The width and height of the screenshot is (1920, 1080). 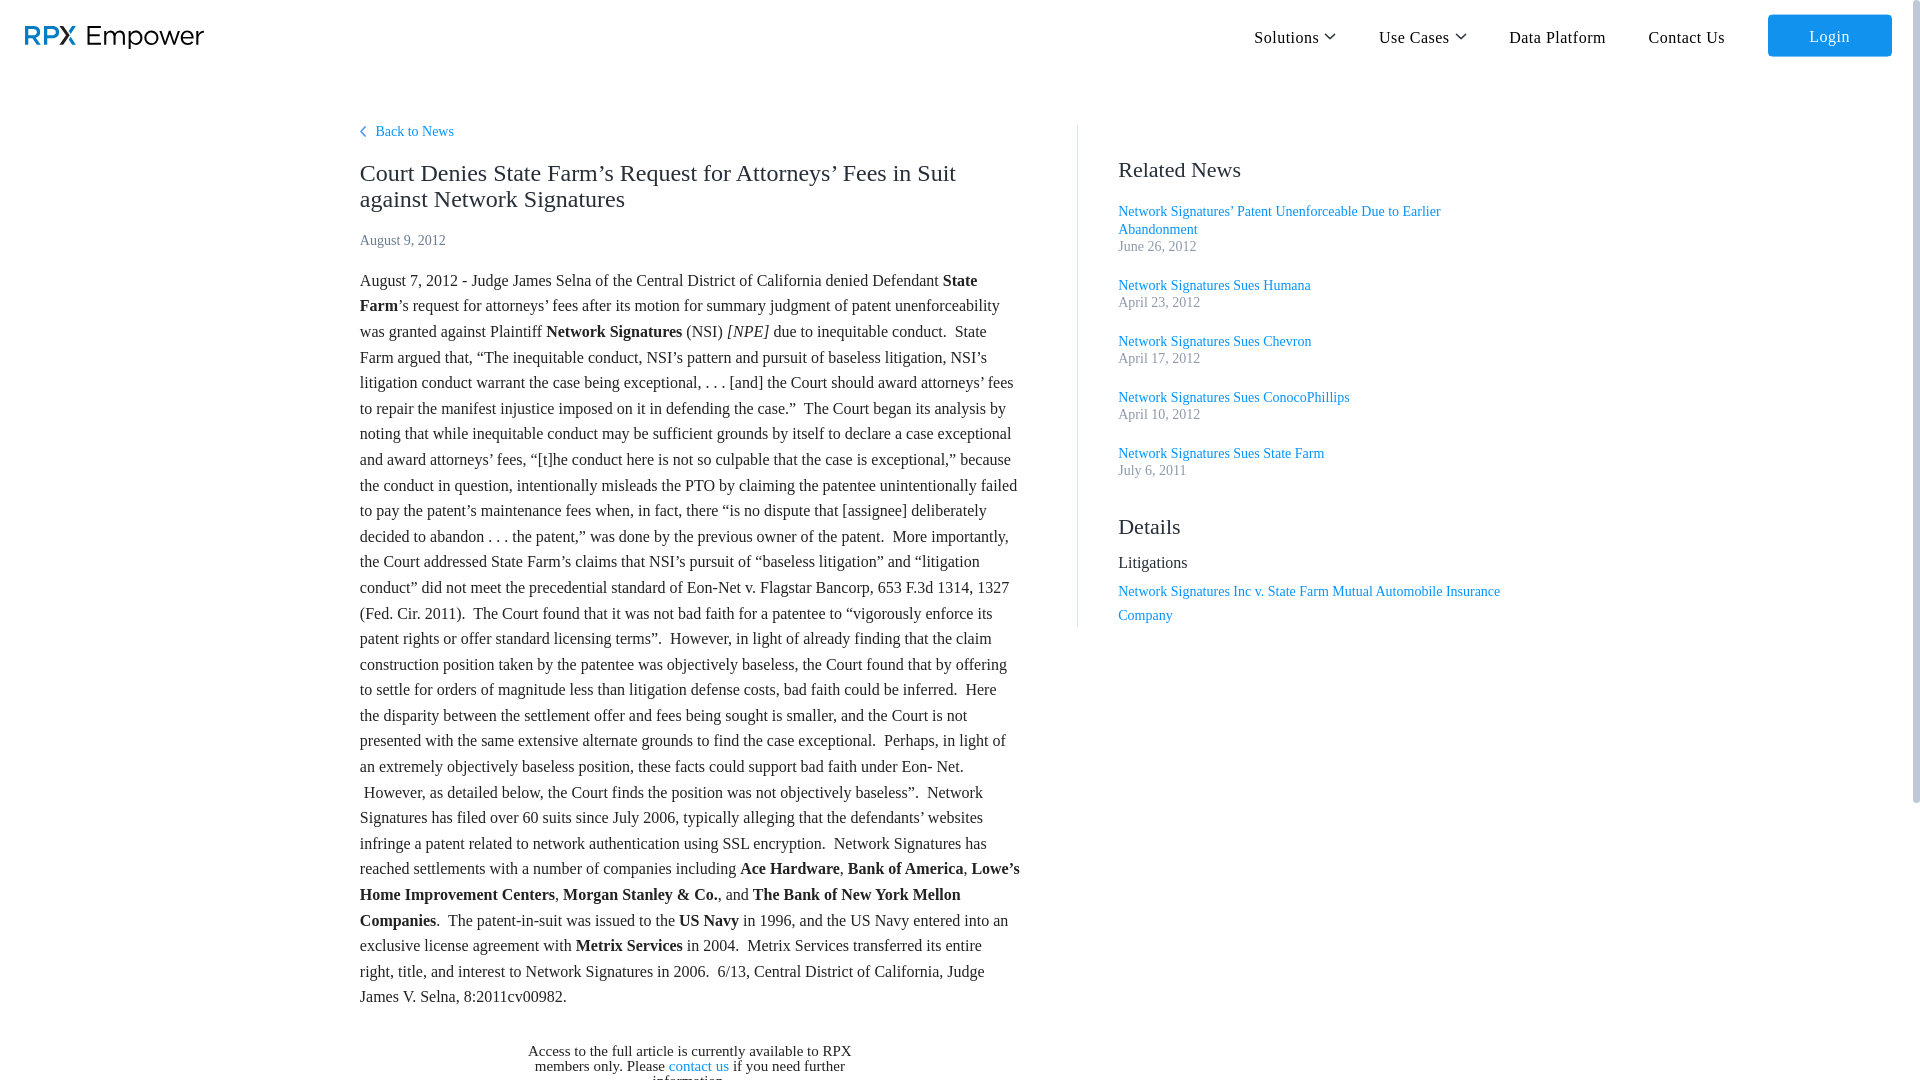 What do you see at coordinates (1830, 36) in the screenshot?
I see `Login` at bounding box center [1830, 36].